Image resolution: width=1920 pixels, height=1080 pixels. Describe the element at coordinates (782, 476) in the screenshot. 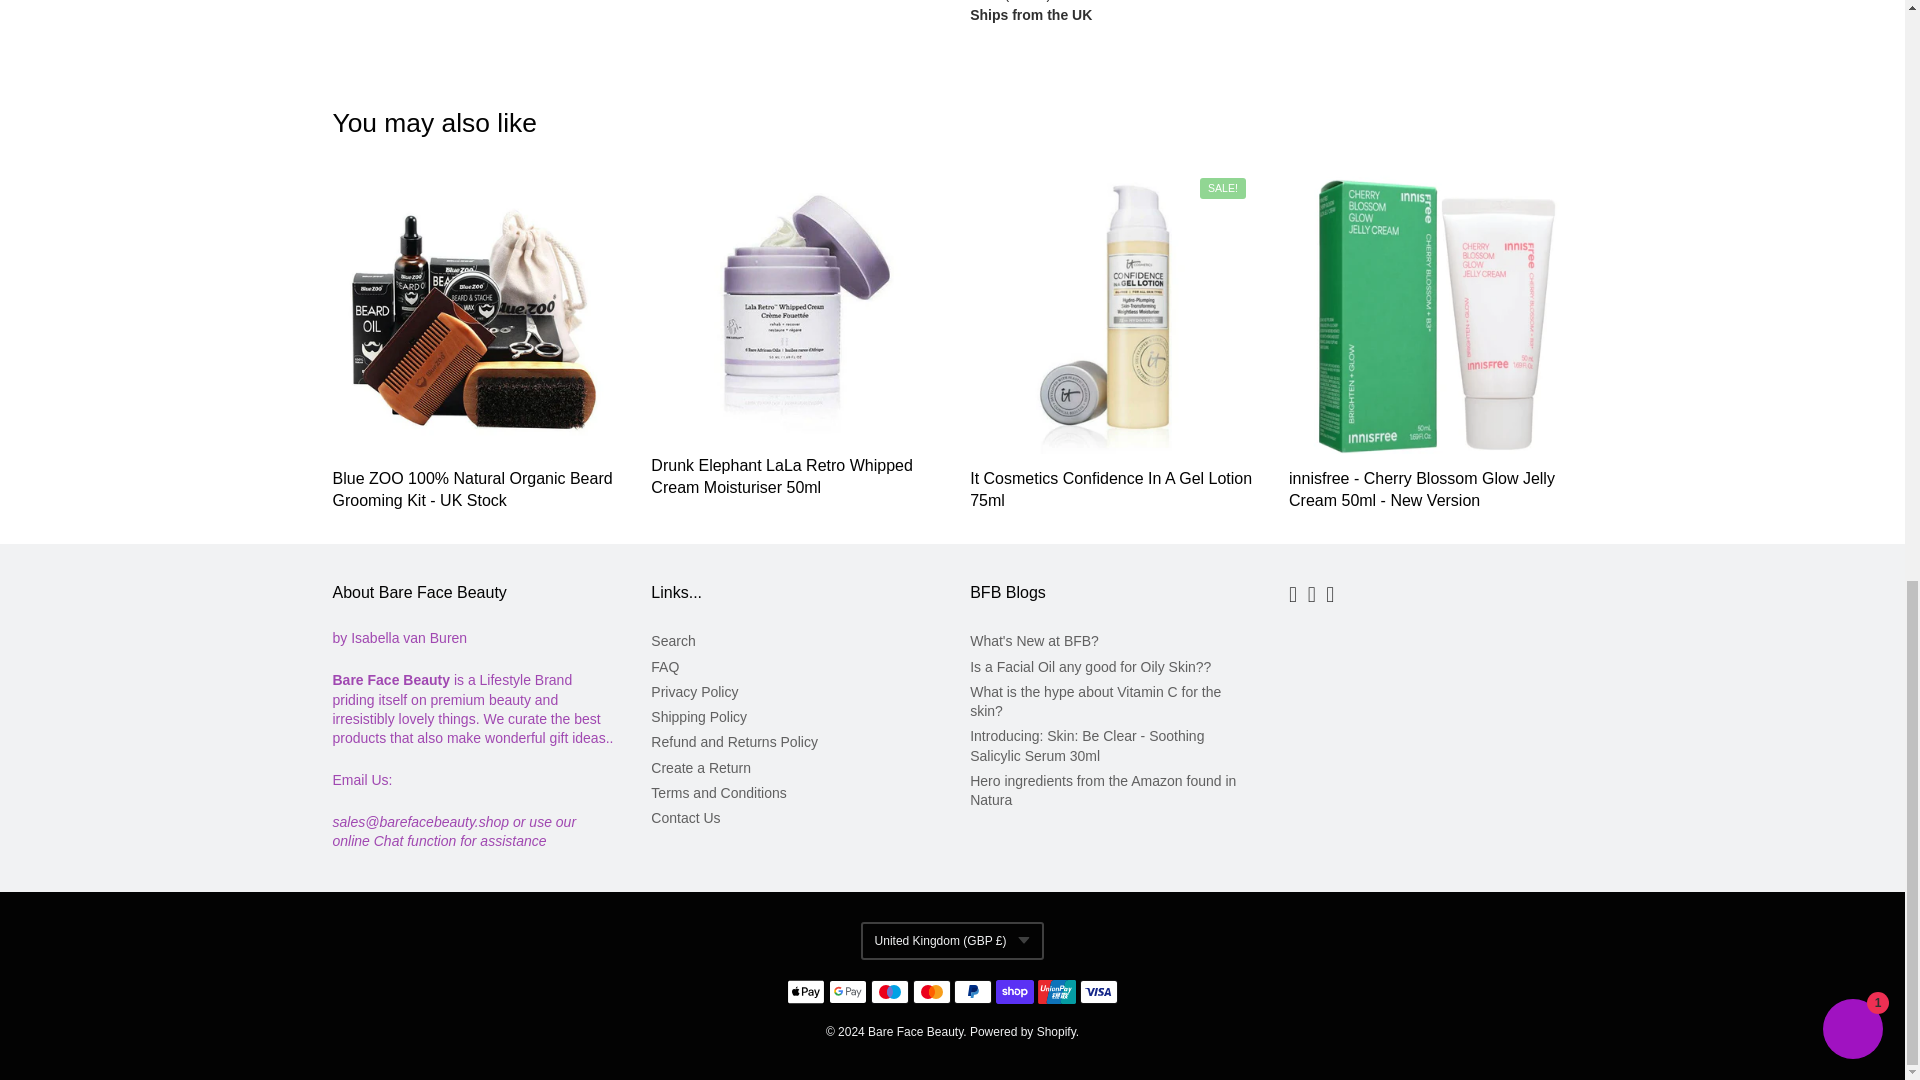

I see `Drunk Elephant LaLa Retro Whipped Cream Moisturiser 50ml` at that location.